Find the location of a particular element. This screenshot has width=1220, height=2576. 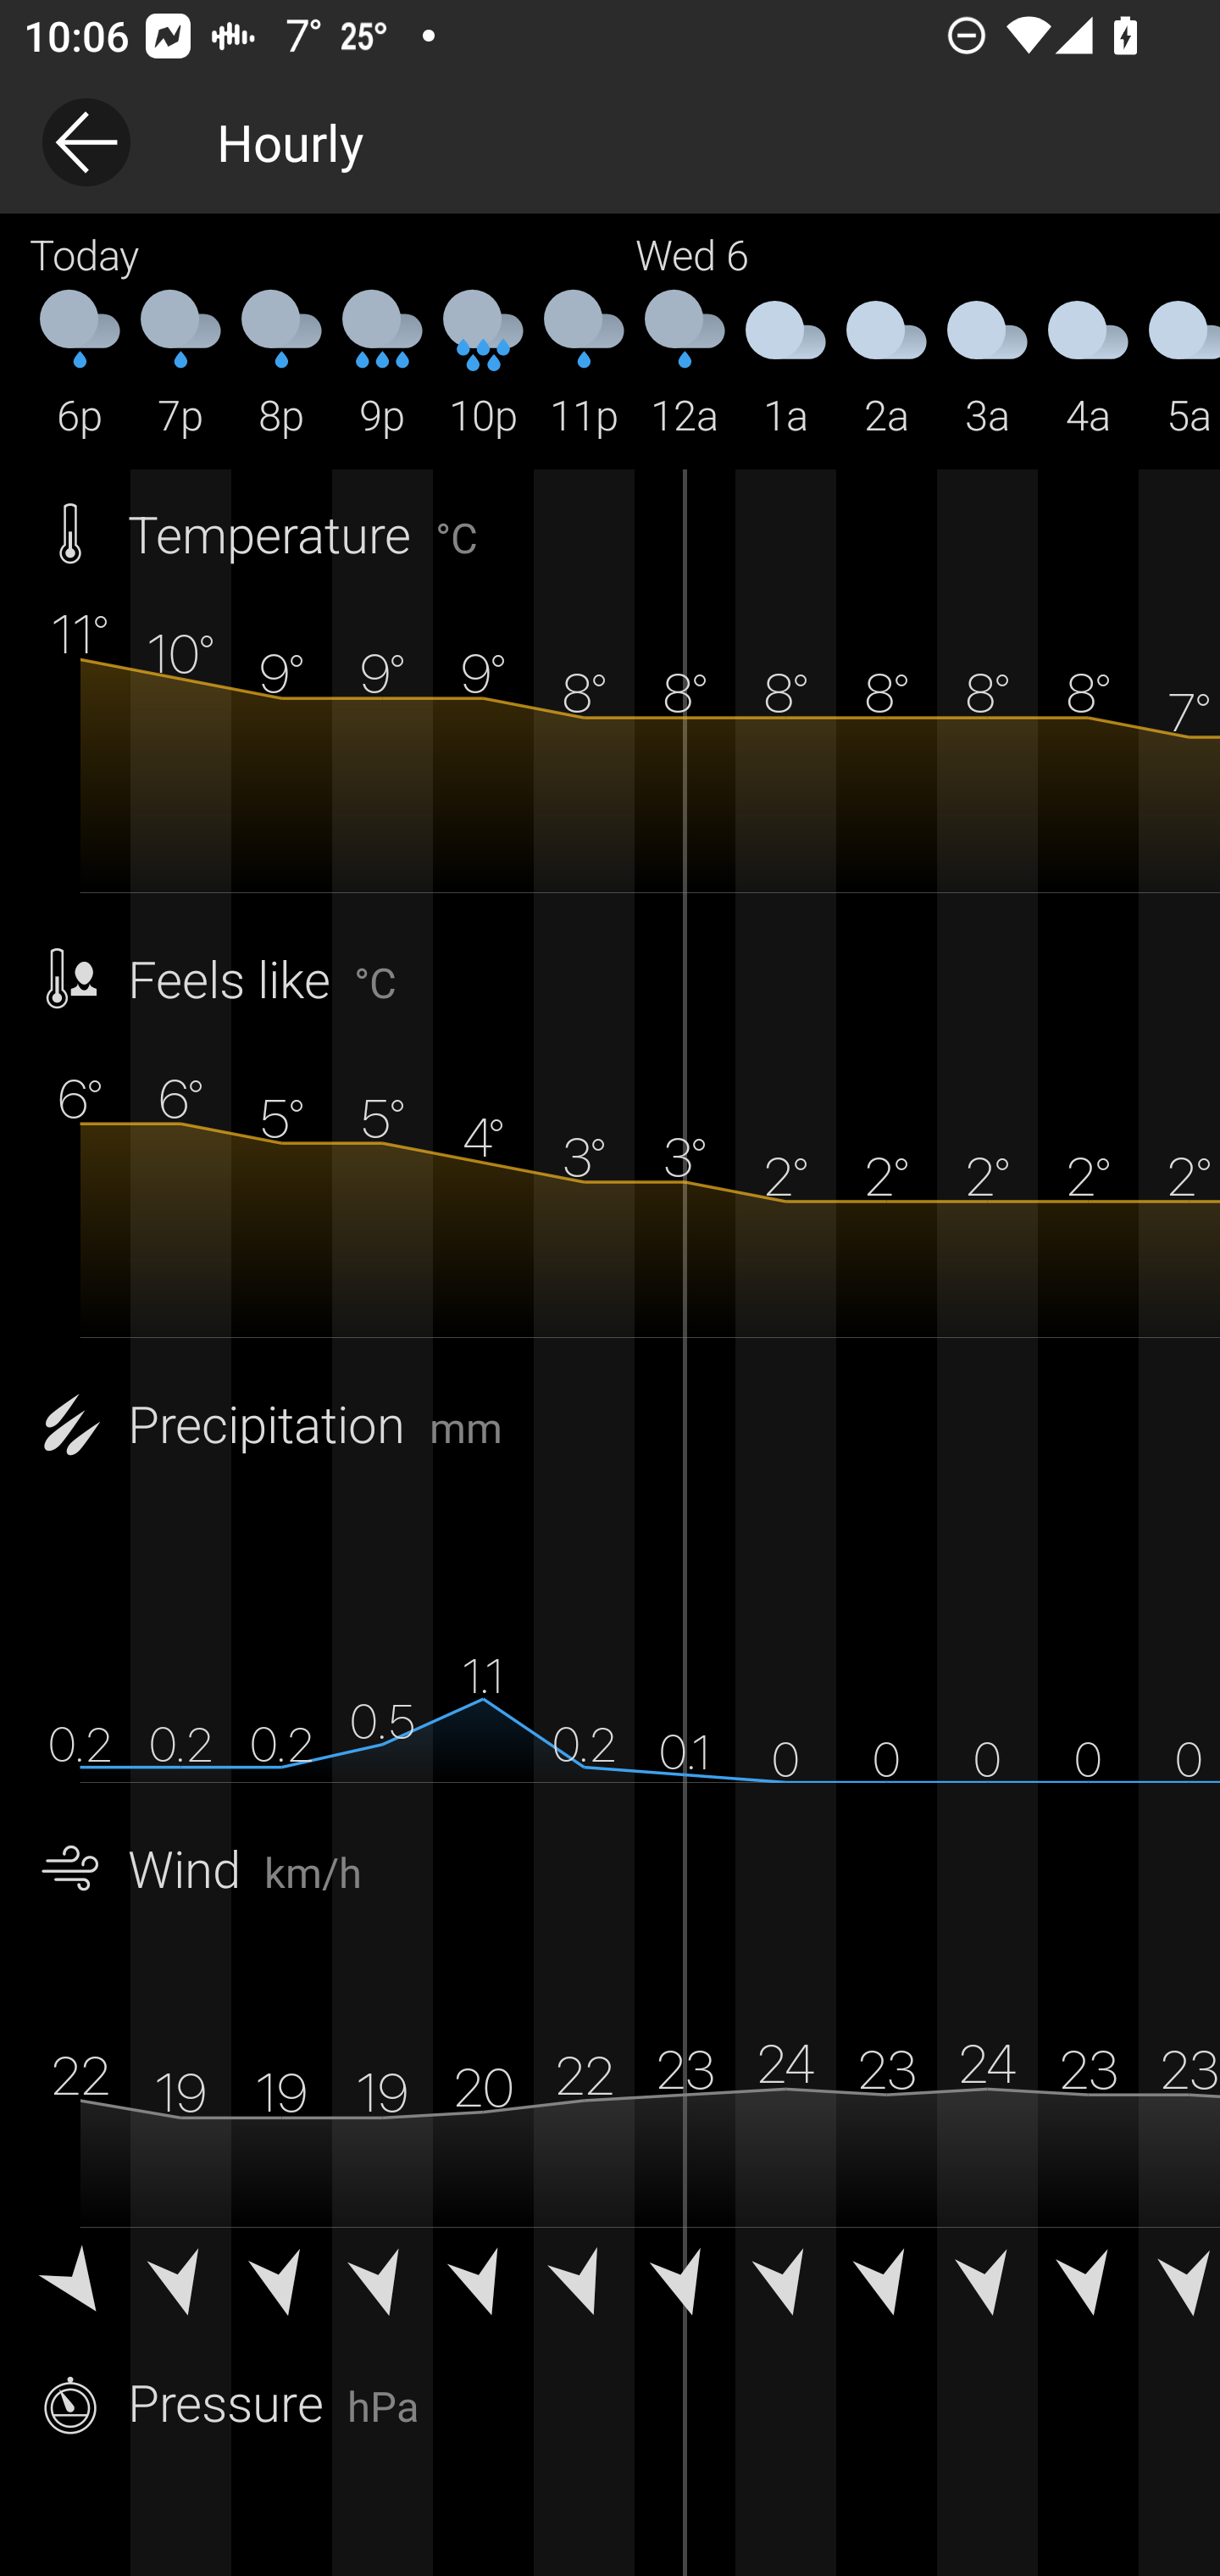

 is located at coordinates (987, 2286).